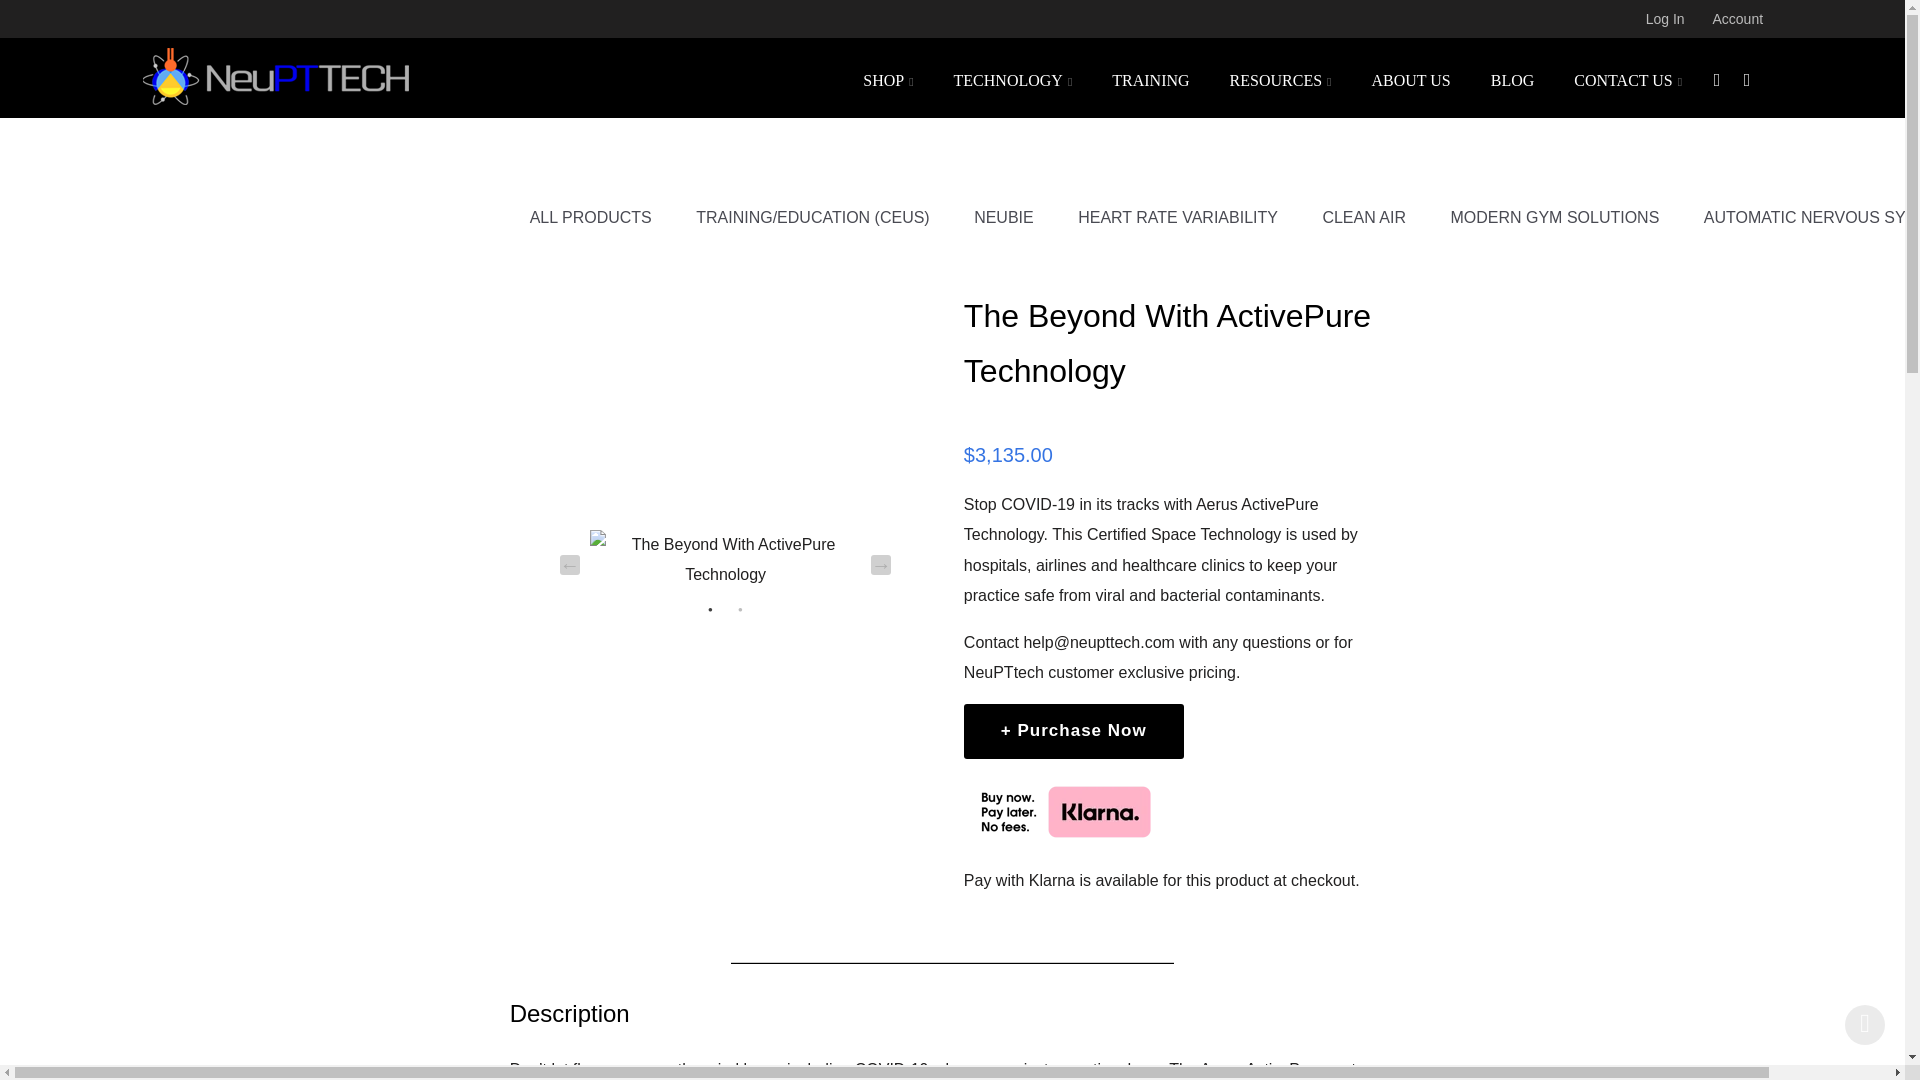 This screenshot has width=1920, height=1080. What do you see at coordinates (1150, 76) in the screenshot?
I see `TRAINING` at bounding box center [1150, 76].